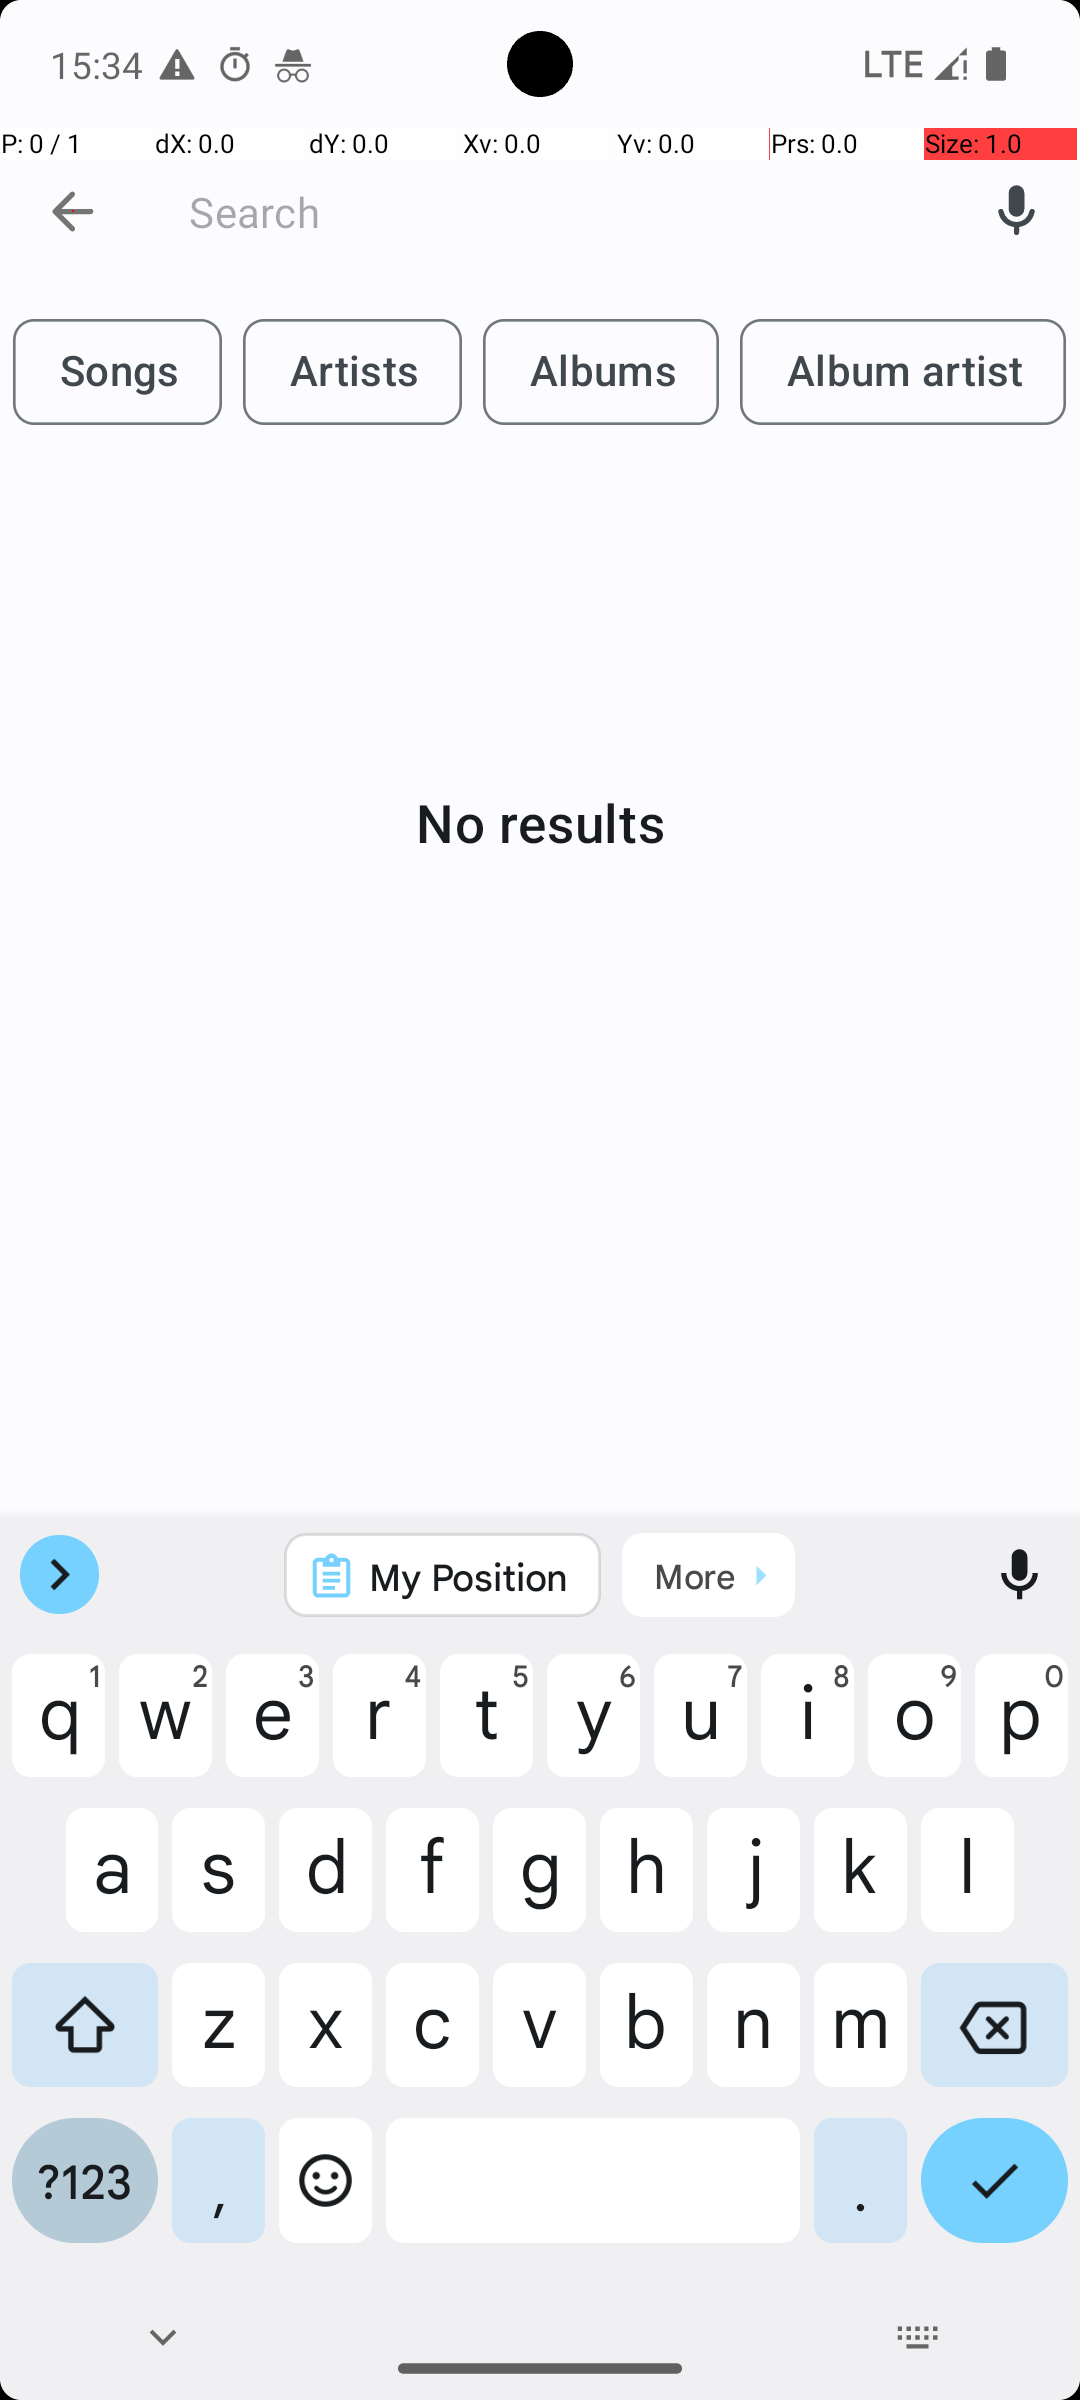  I want to click on No results, so click(540, 822).